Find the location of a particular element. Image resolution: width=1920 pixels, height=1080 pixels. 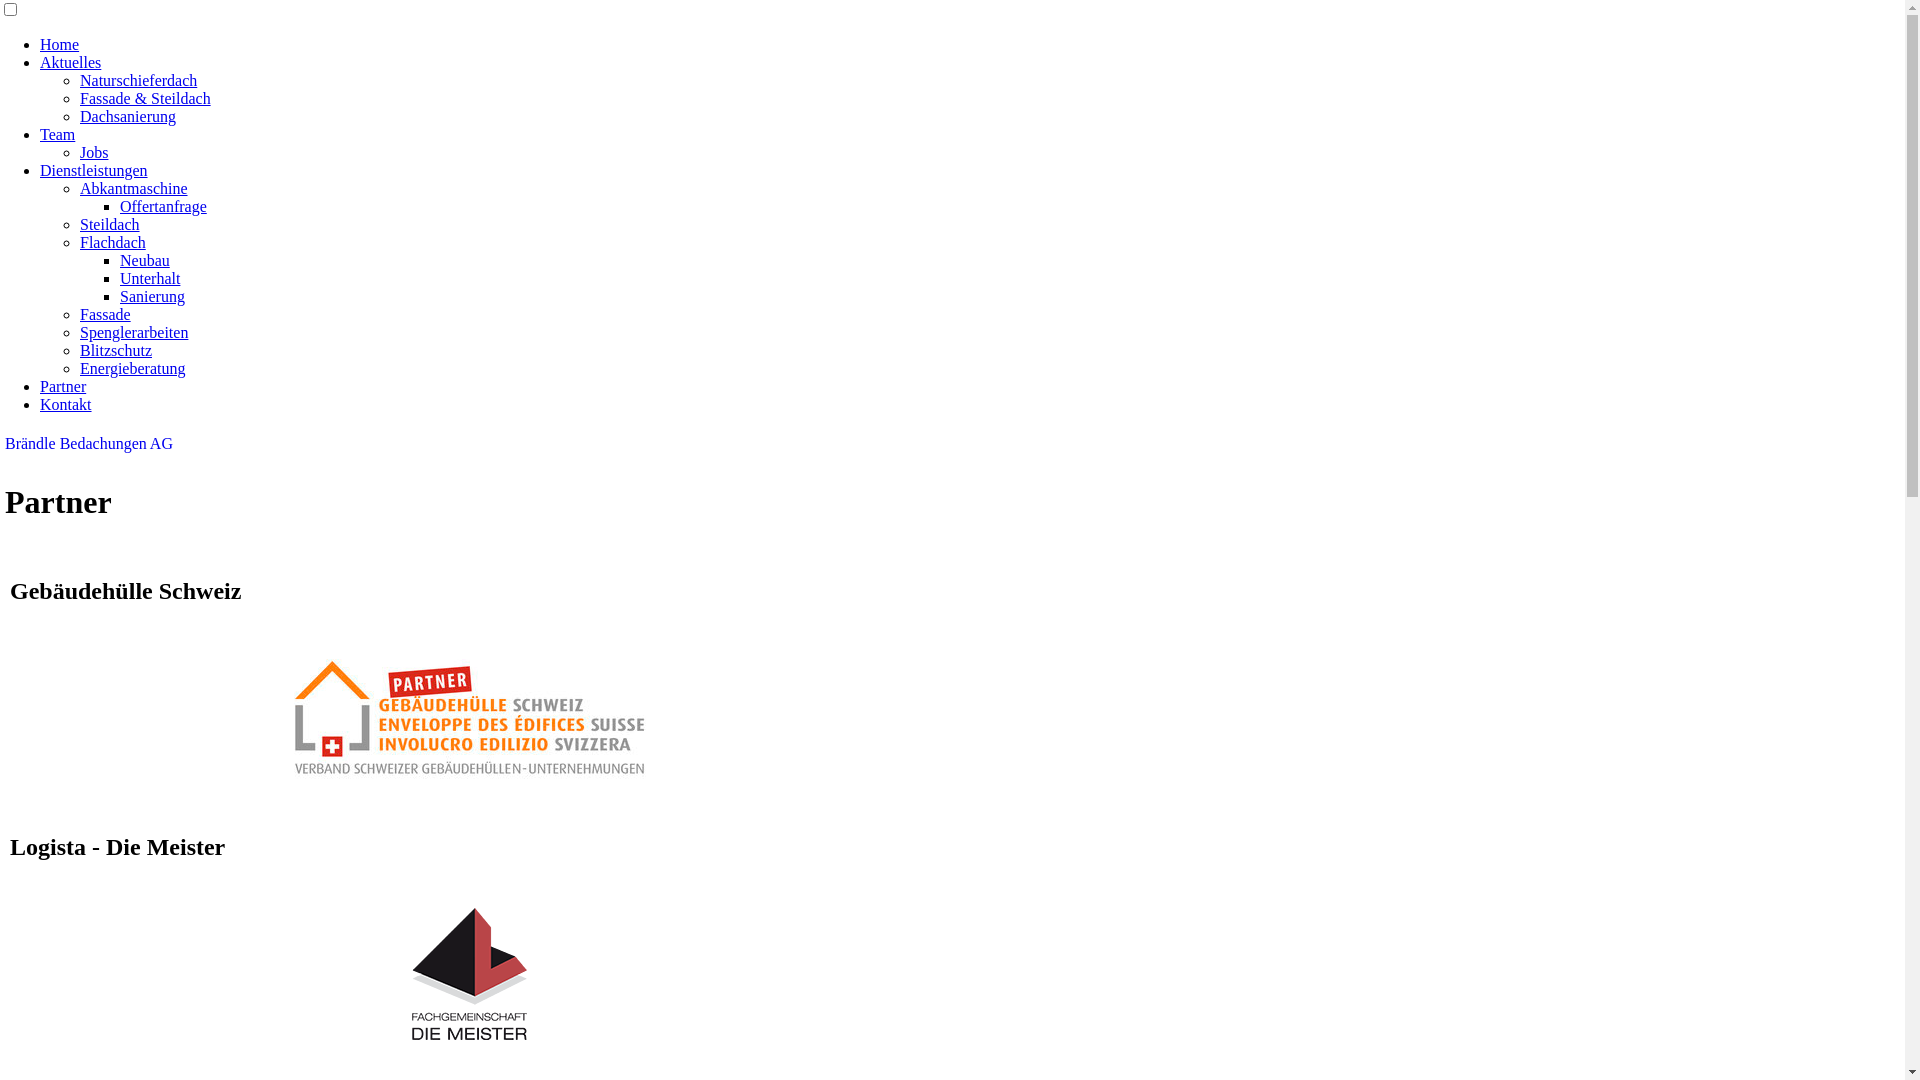

Neubau is located at coordinates (145, 260).